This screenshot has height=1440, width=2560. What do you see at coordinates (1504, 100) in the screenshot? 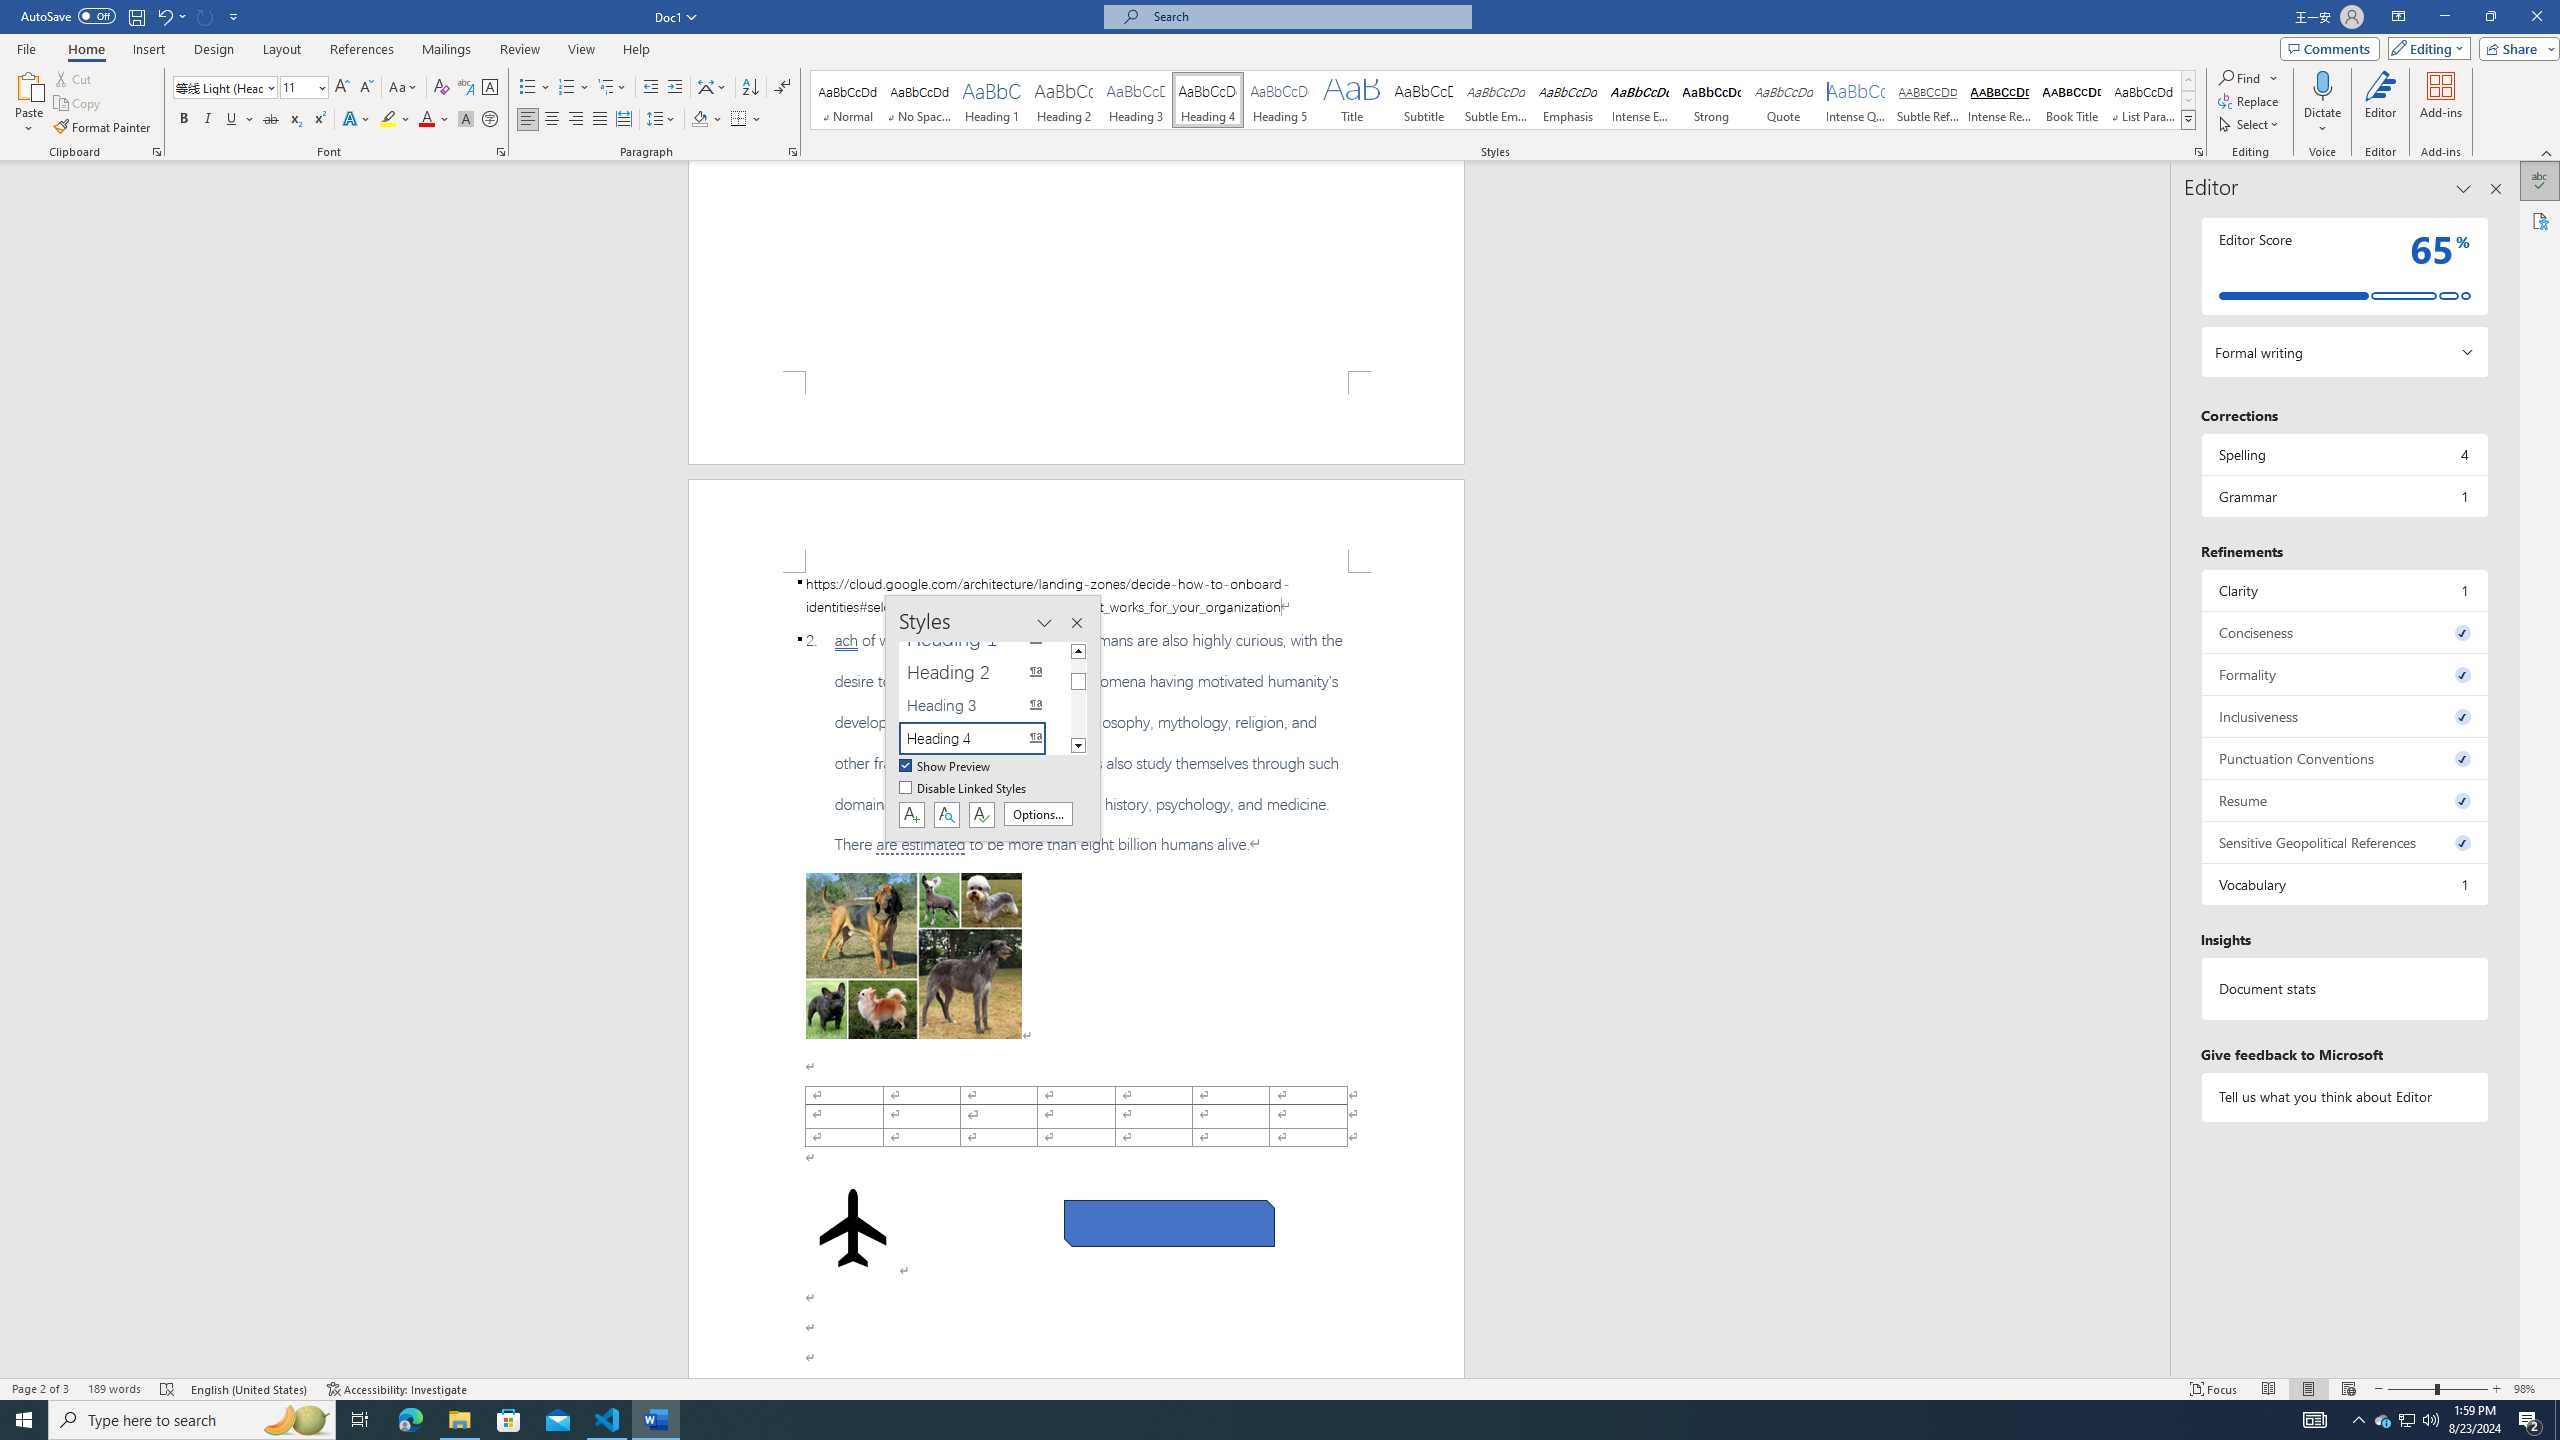
I see `AutomationID: QuickStylesGallery` at bounding box center [1504, 100].